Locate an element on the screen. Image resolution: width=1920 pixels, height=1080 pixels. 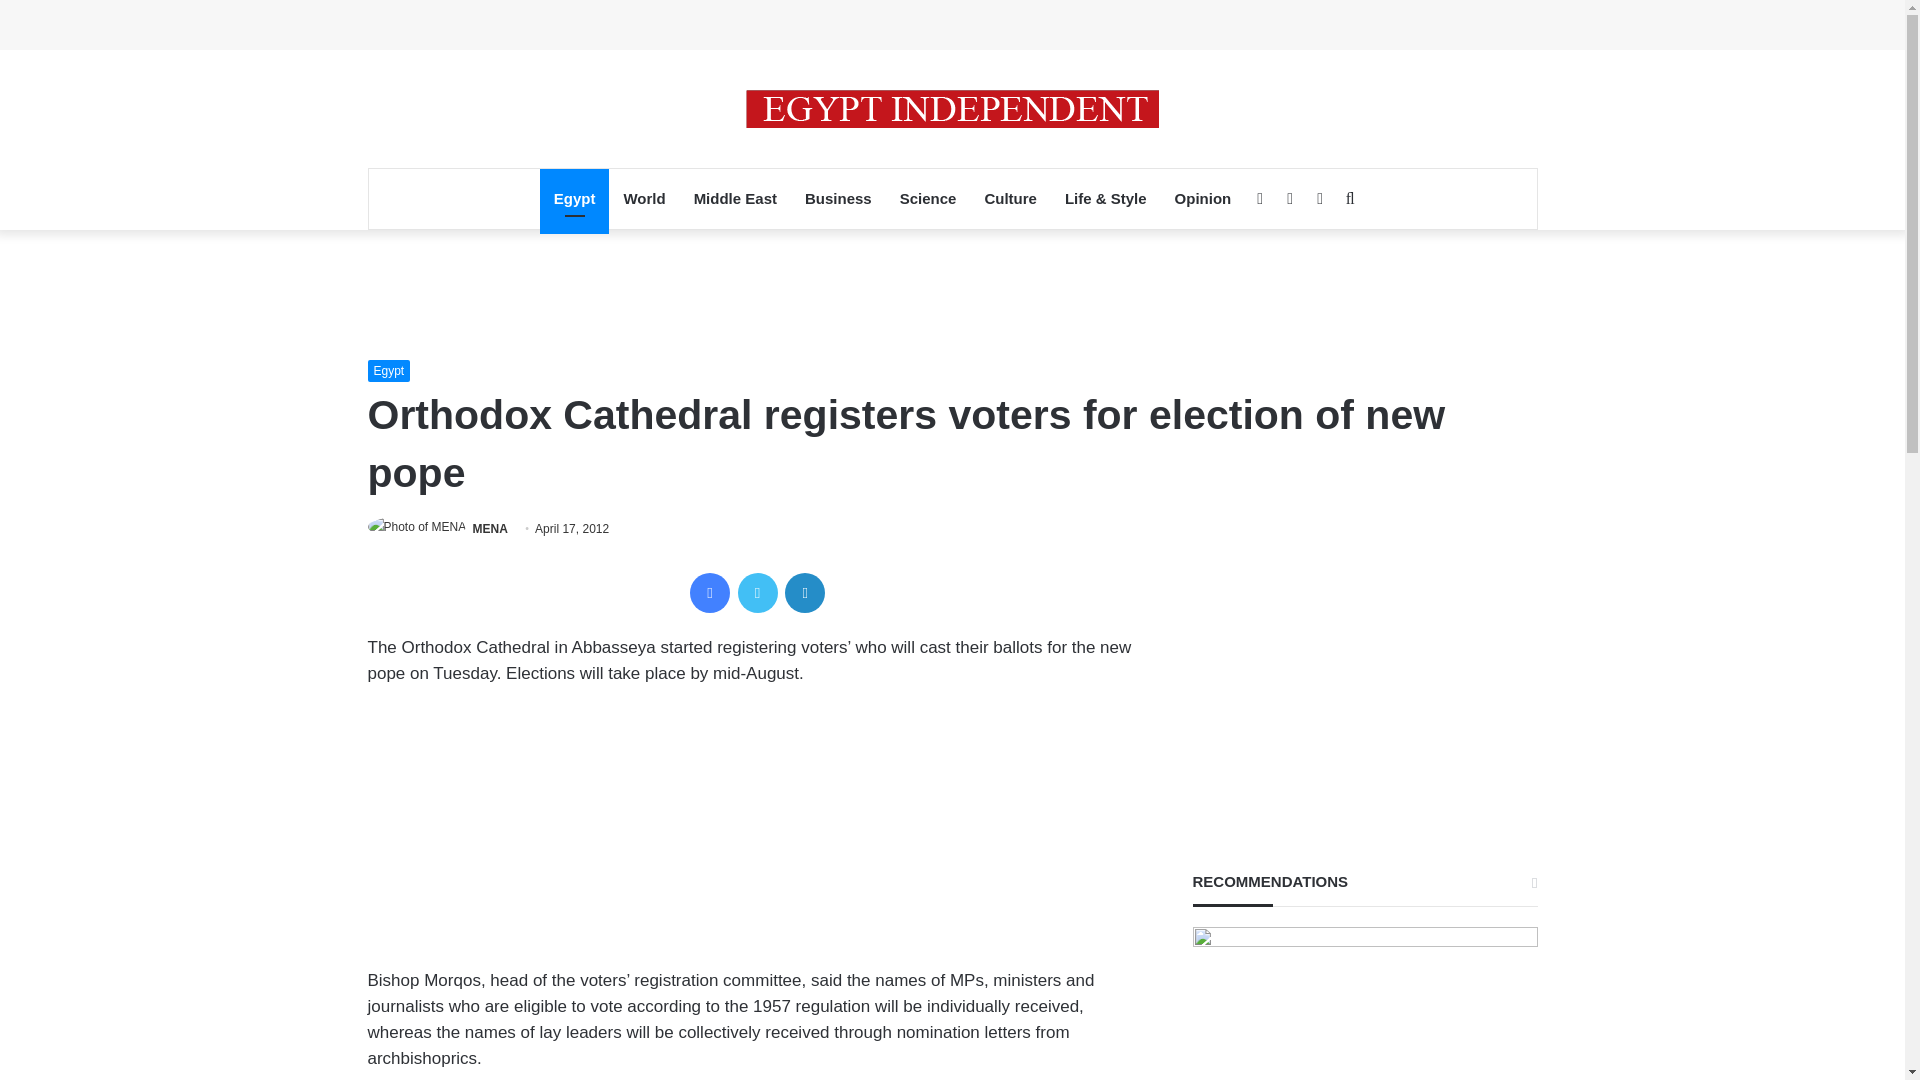
LinkedIn is located at coordinates (805, 593).